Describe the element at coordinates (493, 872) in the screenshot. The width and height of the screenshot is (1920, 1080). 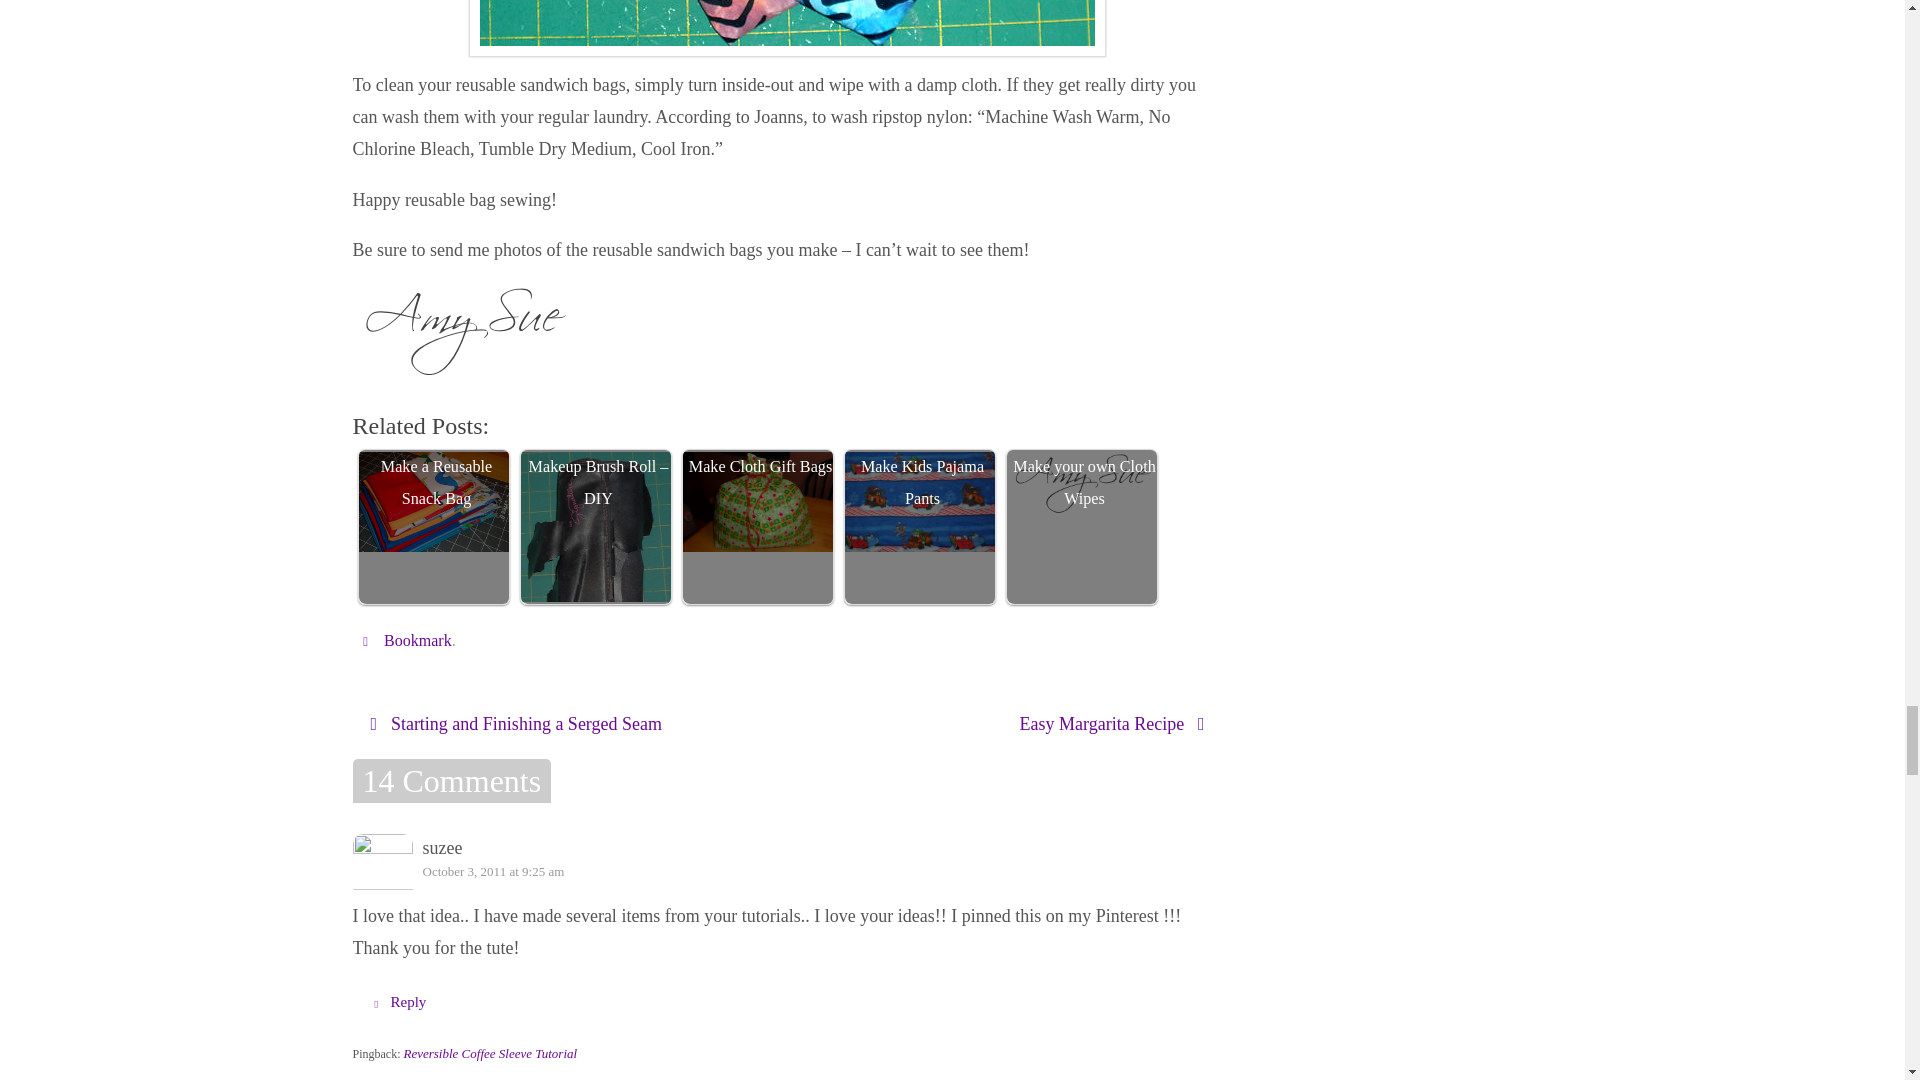
I see `October 3, 2011 at 9:25 am` at that location.